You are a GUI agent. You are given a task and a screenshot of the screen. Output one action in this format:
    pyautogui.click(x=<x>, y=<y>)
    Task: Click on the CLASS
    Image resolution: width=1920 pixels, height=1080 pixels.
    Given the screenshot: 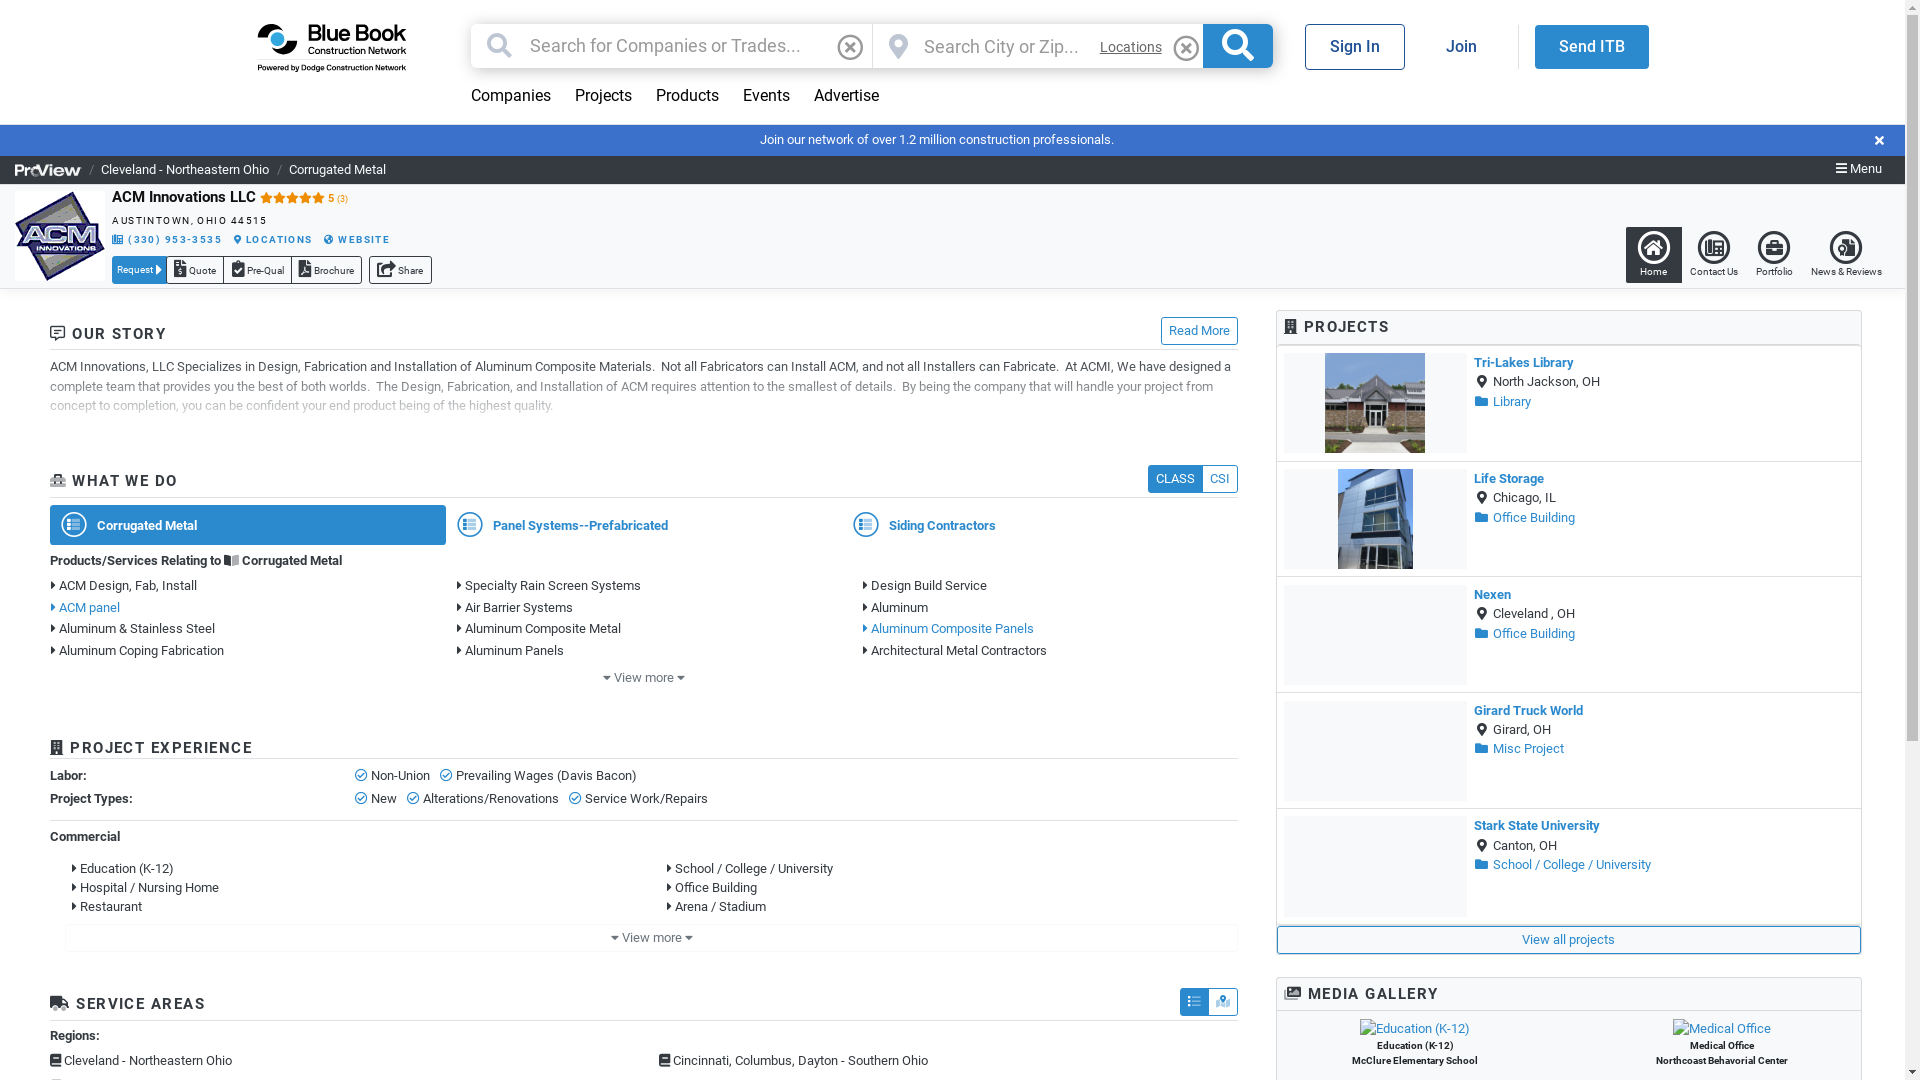 What is the action you would take?
    pyautogui.click(x=1176, y=479)
    